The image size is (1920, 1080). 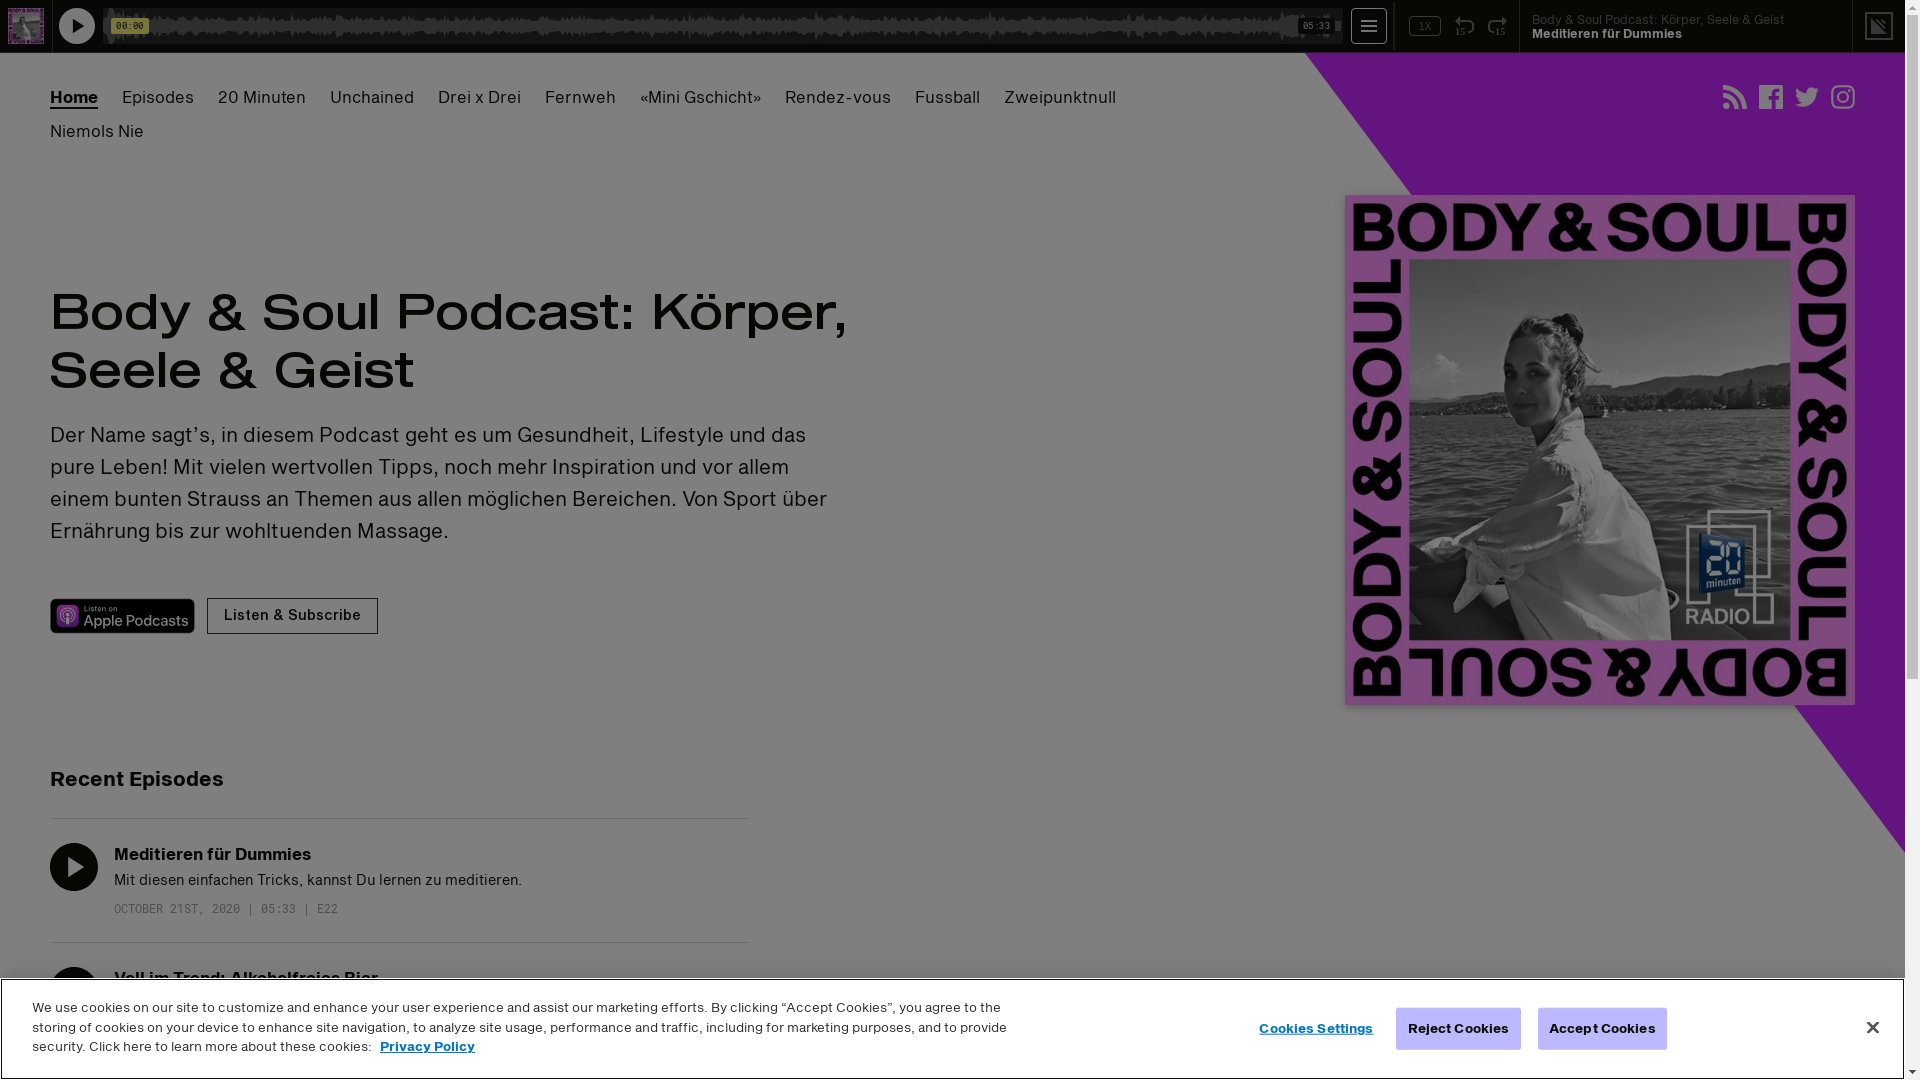 What do you see at coordinates (1807, 97) in the screenshot?
I see `Twitter` at bounding box center [1807, 97].